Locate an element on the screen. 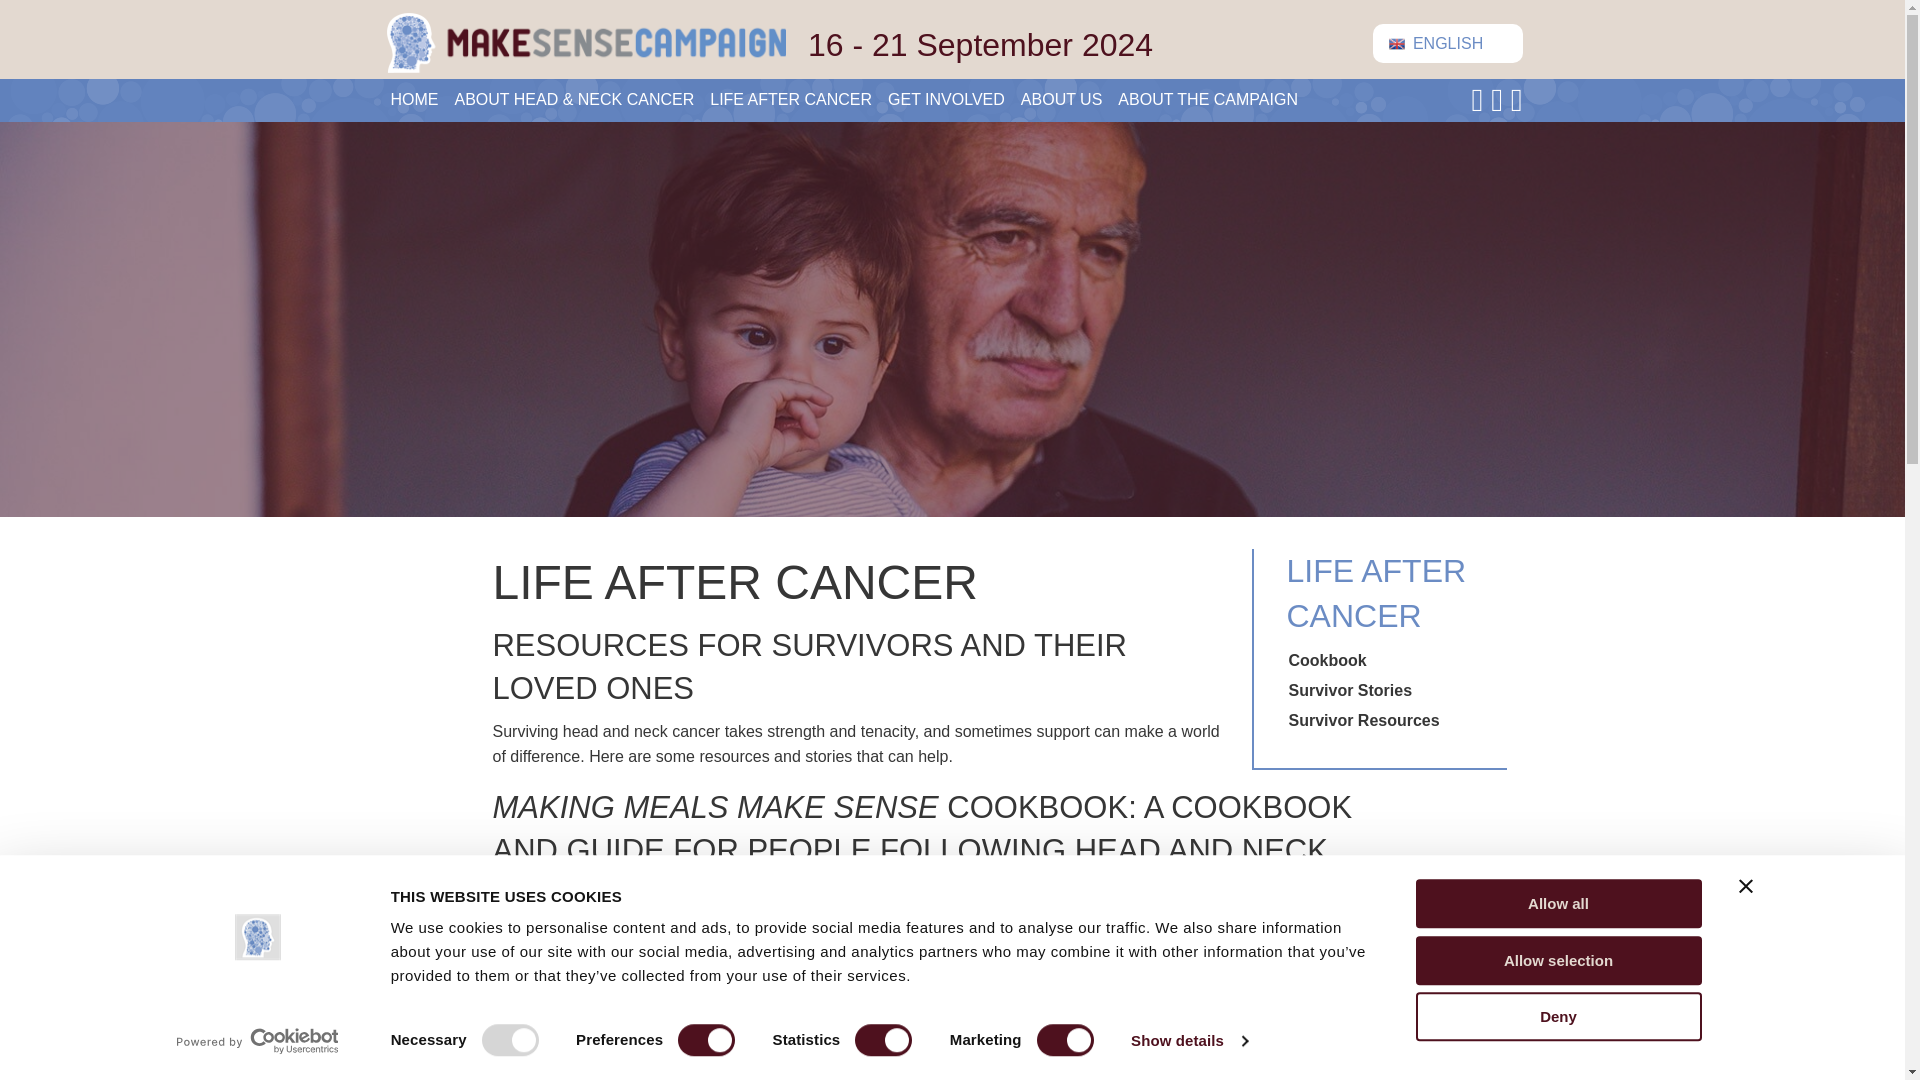 The image size is (1920, 1080). Allow all is located at coordinates (1558, 903).